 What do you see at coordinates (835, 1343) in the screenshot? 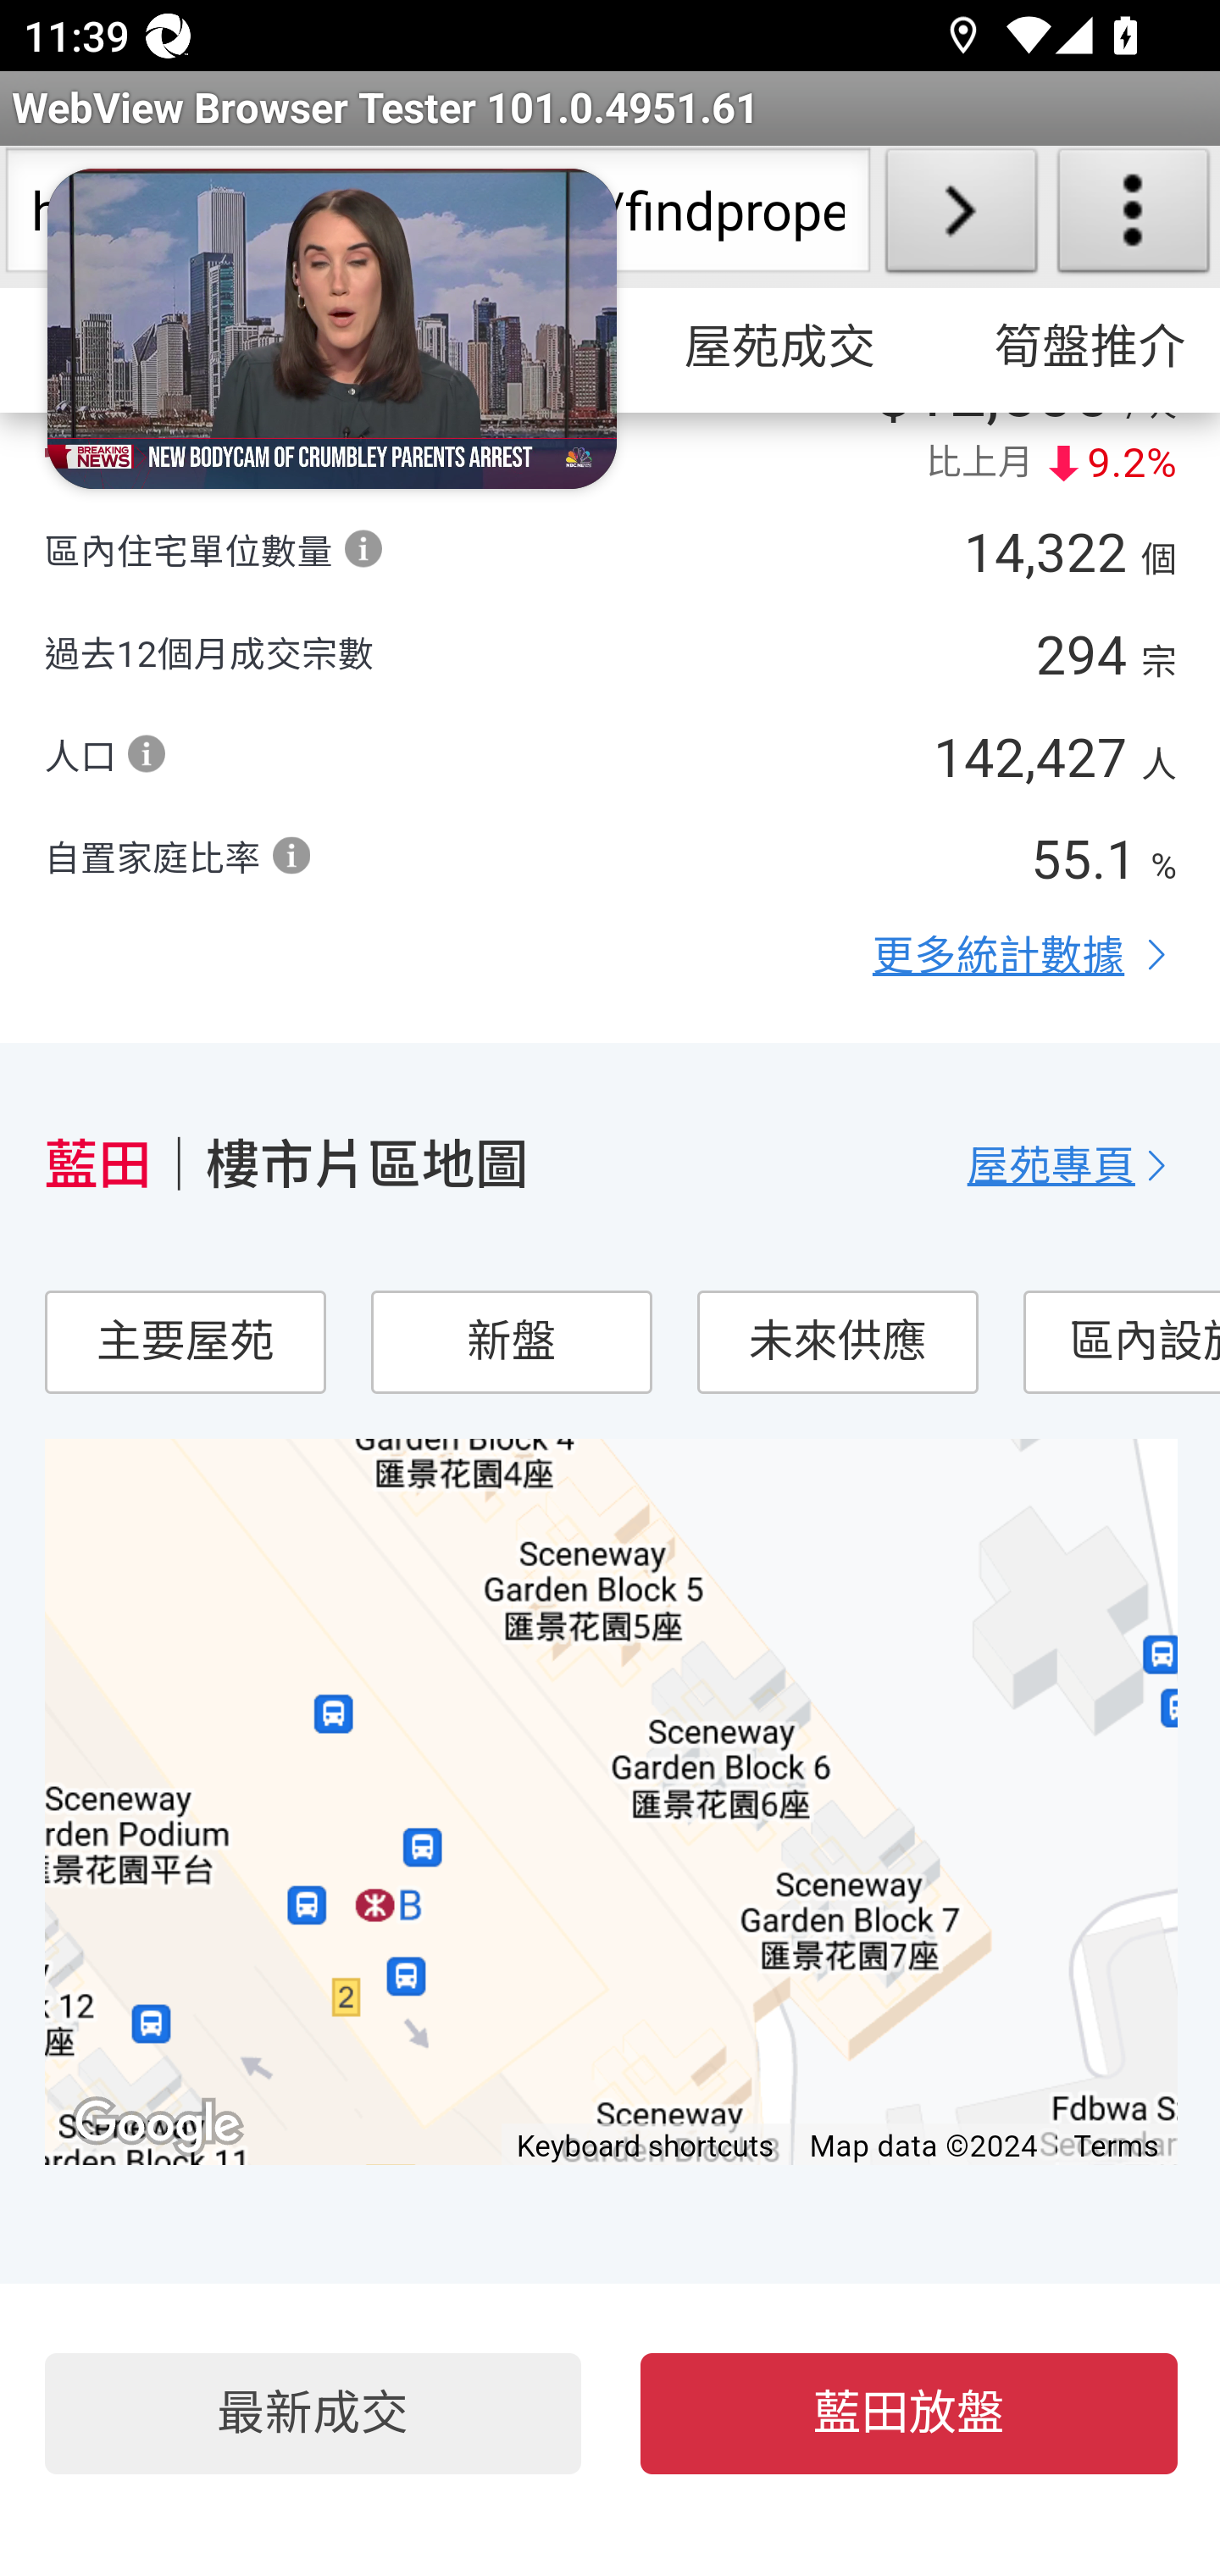
I see `未來供應` at bounding box center [835, 1343].